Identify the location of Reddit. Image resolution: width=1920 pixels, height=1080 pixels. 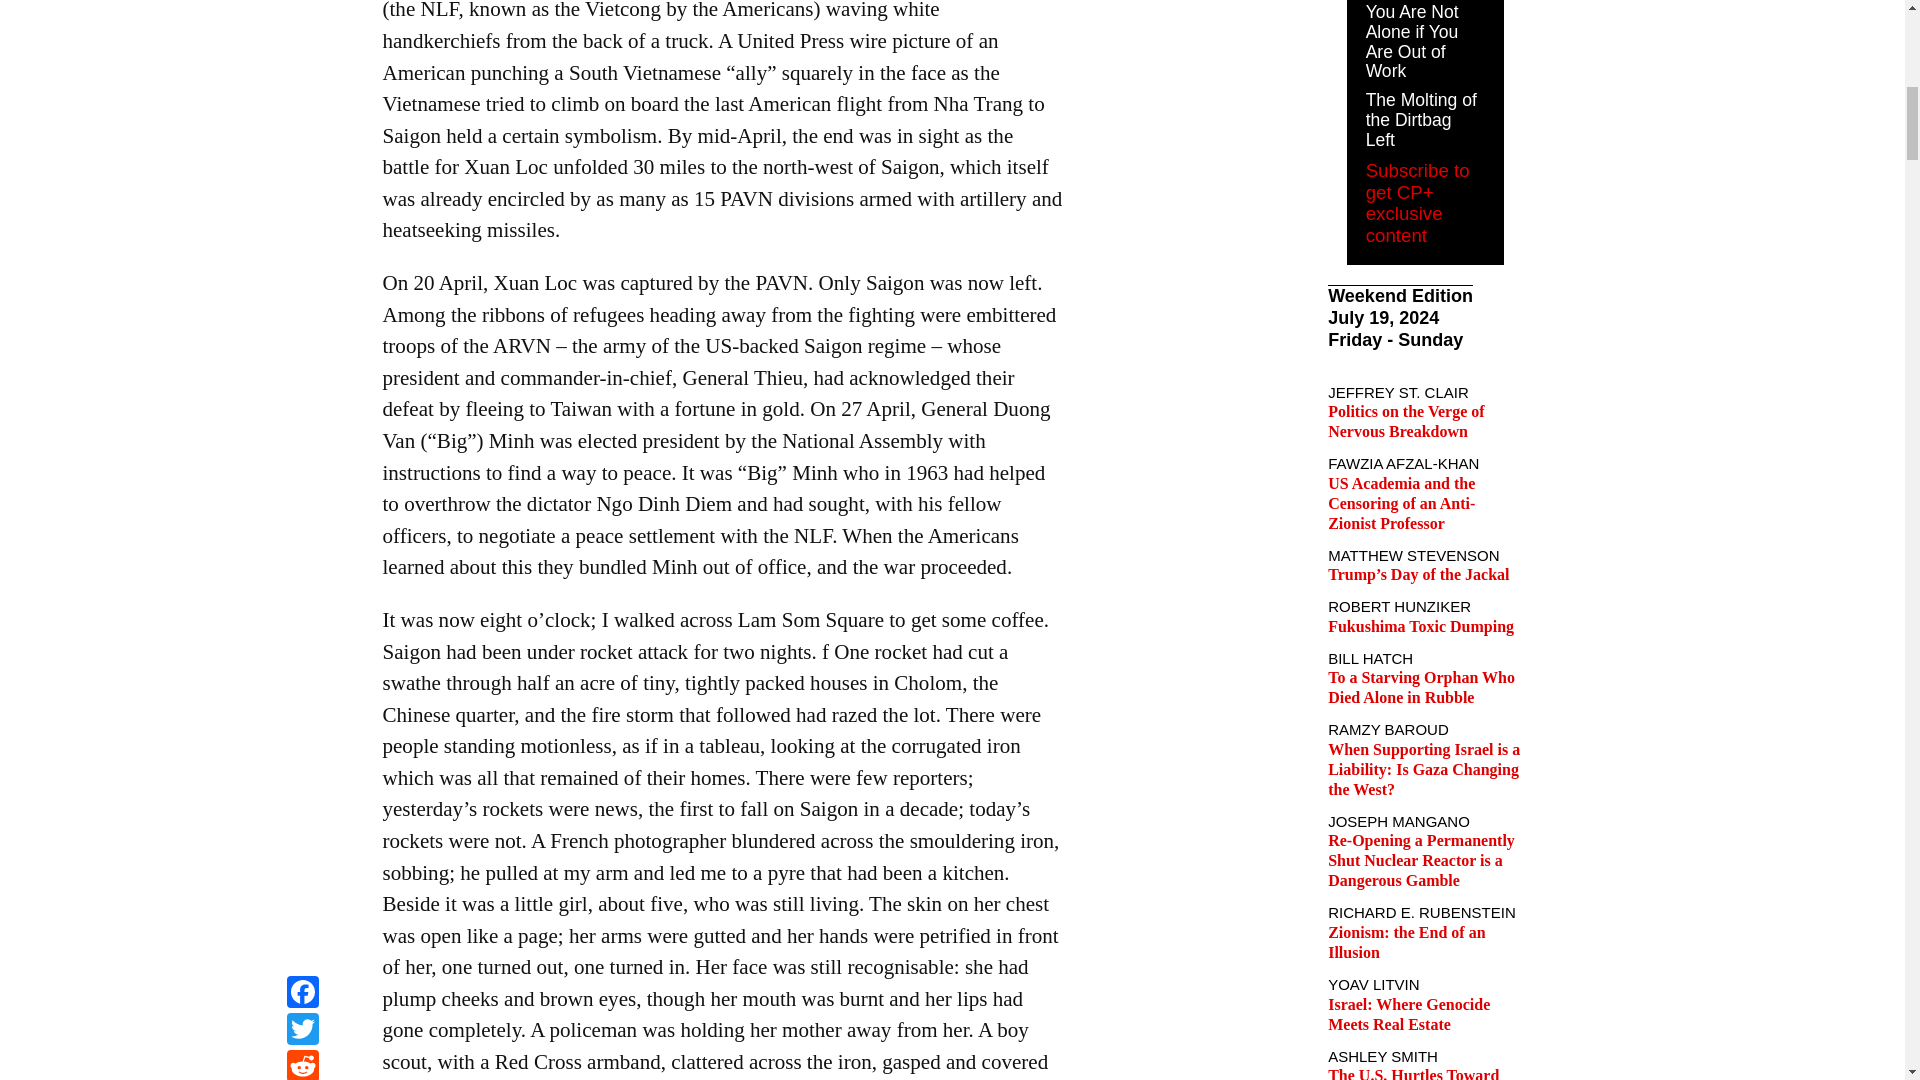
(302, 3).